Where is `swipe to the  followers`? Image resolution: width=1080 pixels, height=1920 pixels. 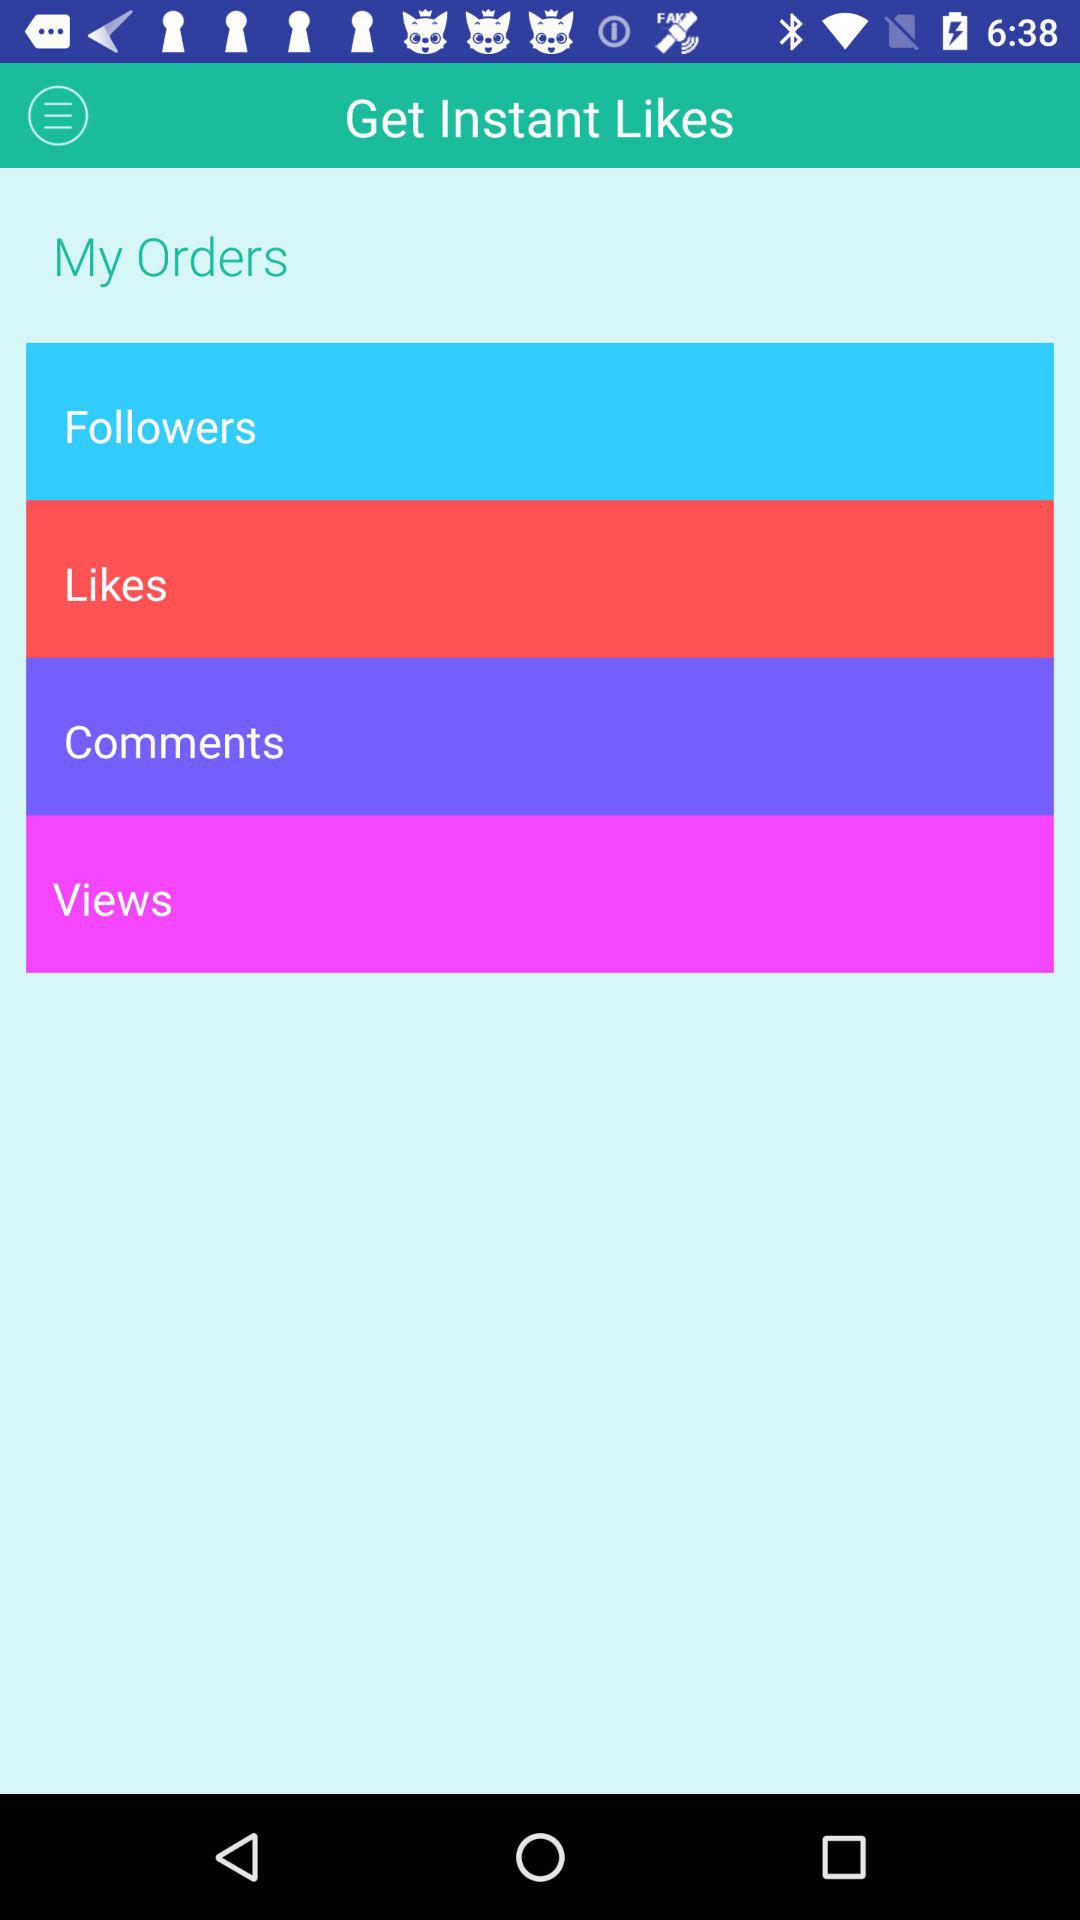 swipe to the  followers is located at coordinates (540, 421).